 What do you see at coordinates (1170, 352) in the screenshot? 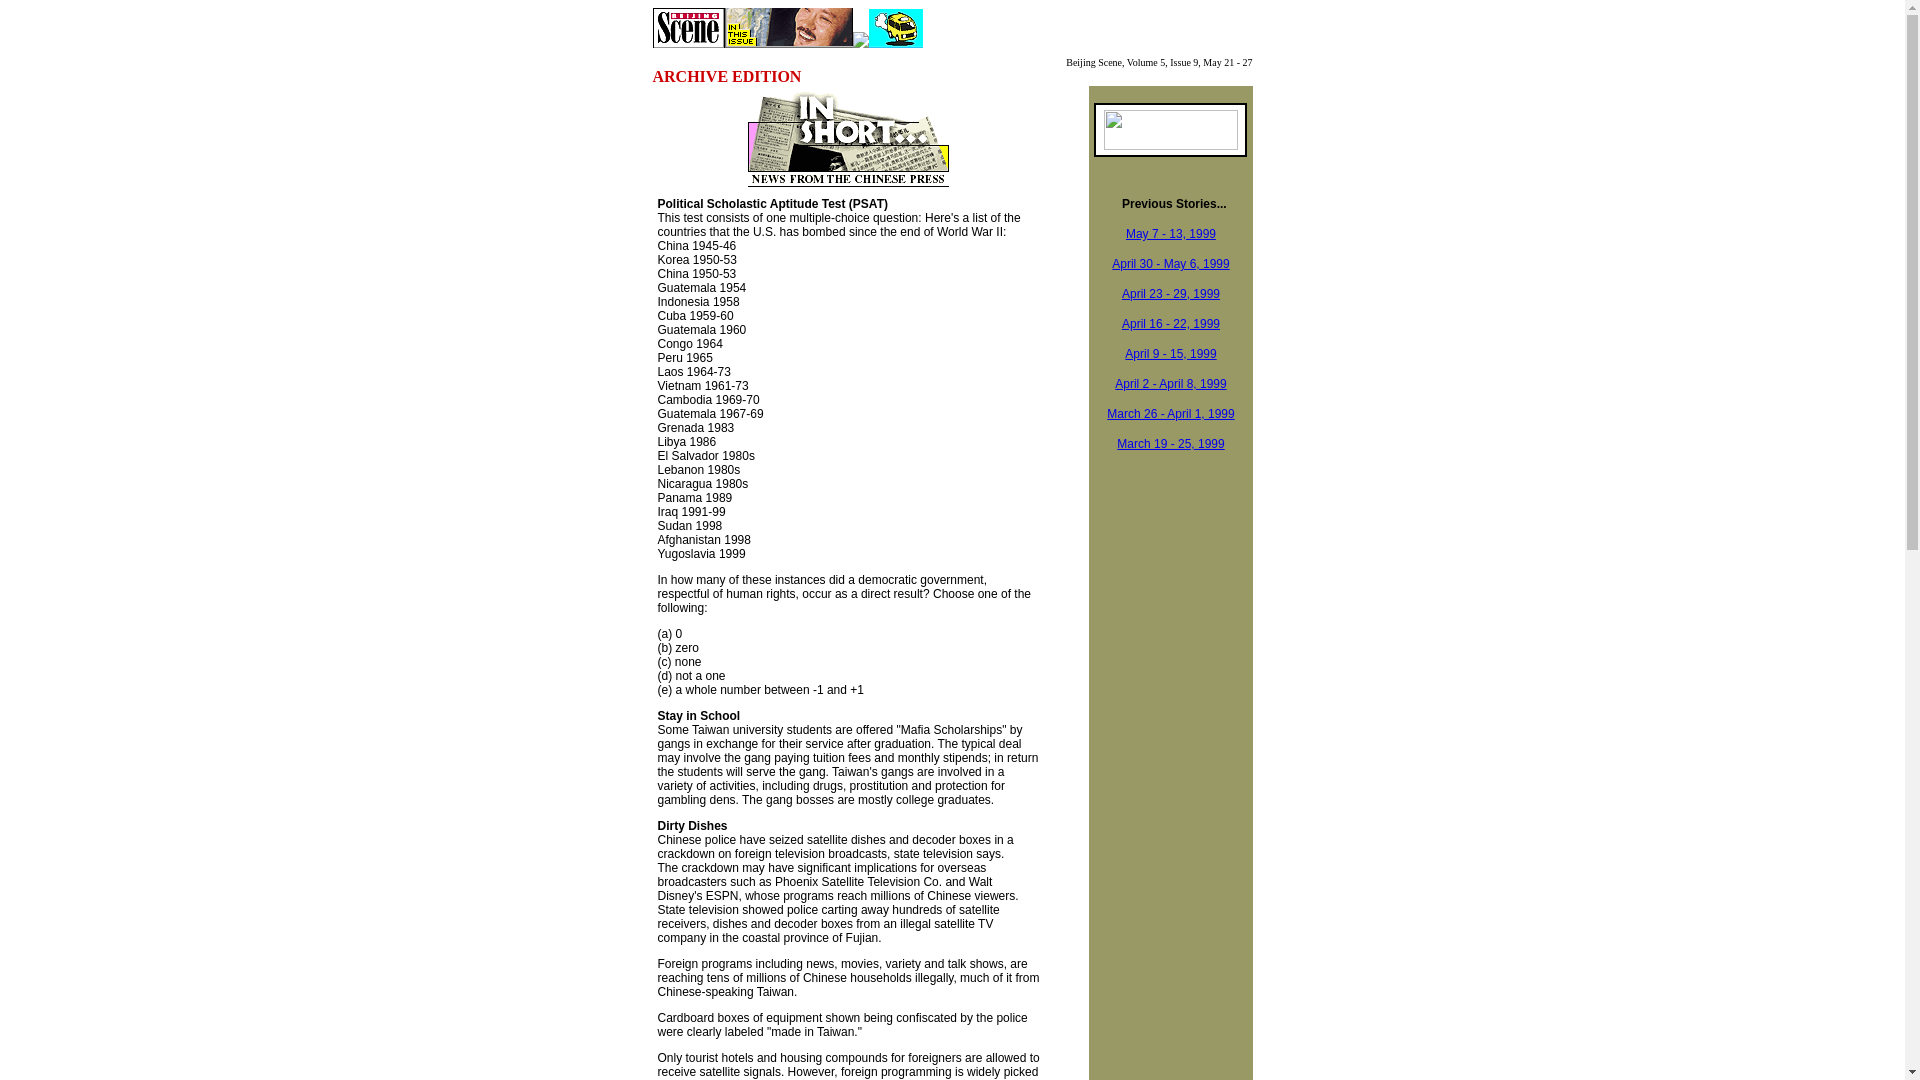
I see `April 9 - 15, 1999` at bounding box center [1170, 352].